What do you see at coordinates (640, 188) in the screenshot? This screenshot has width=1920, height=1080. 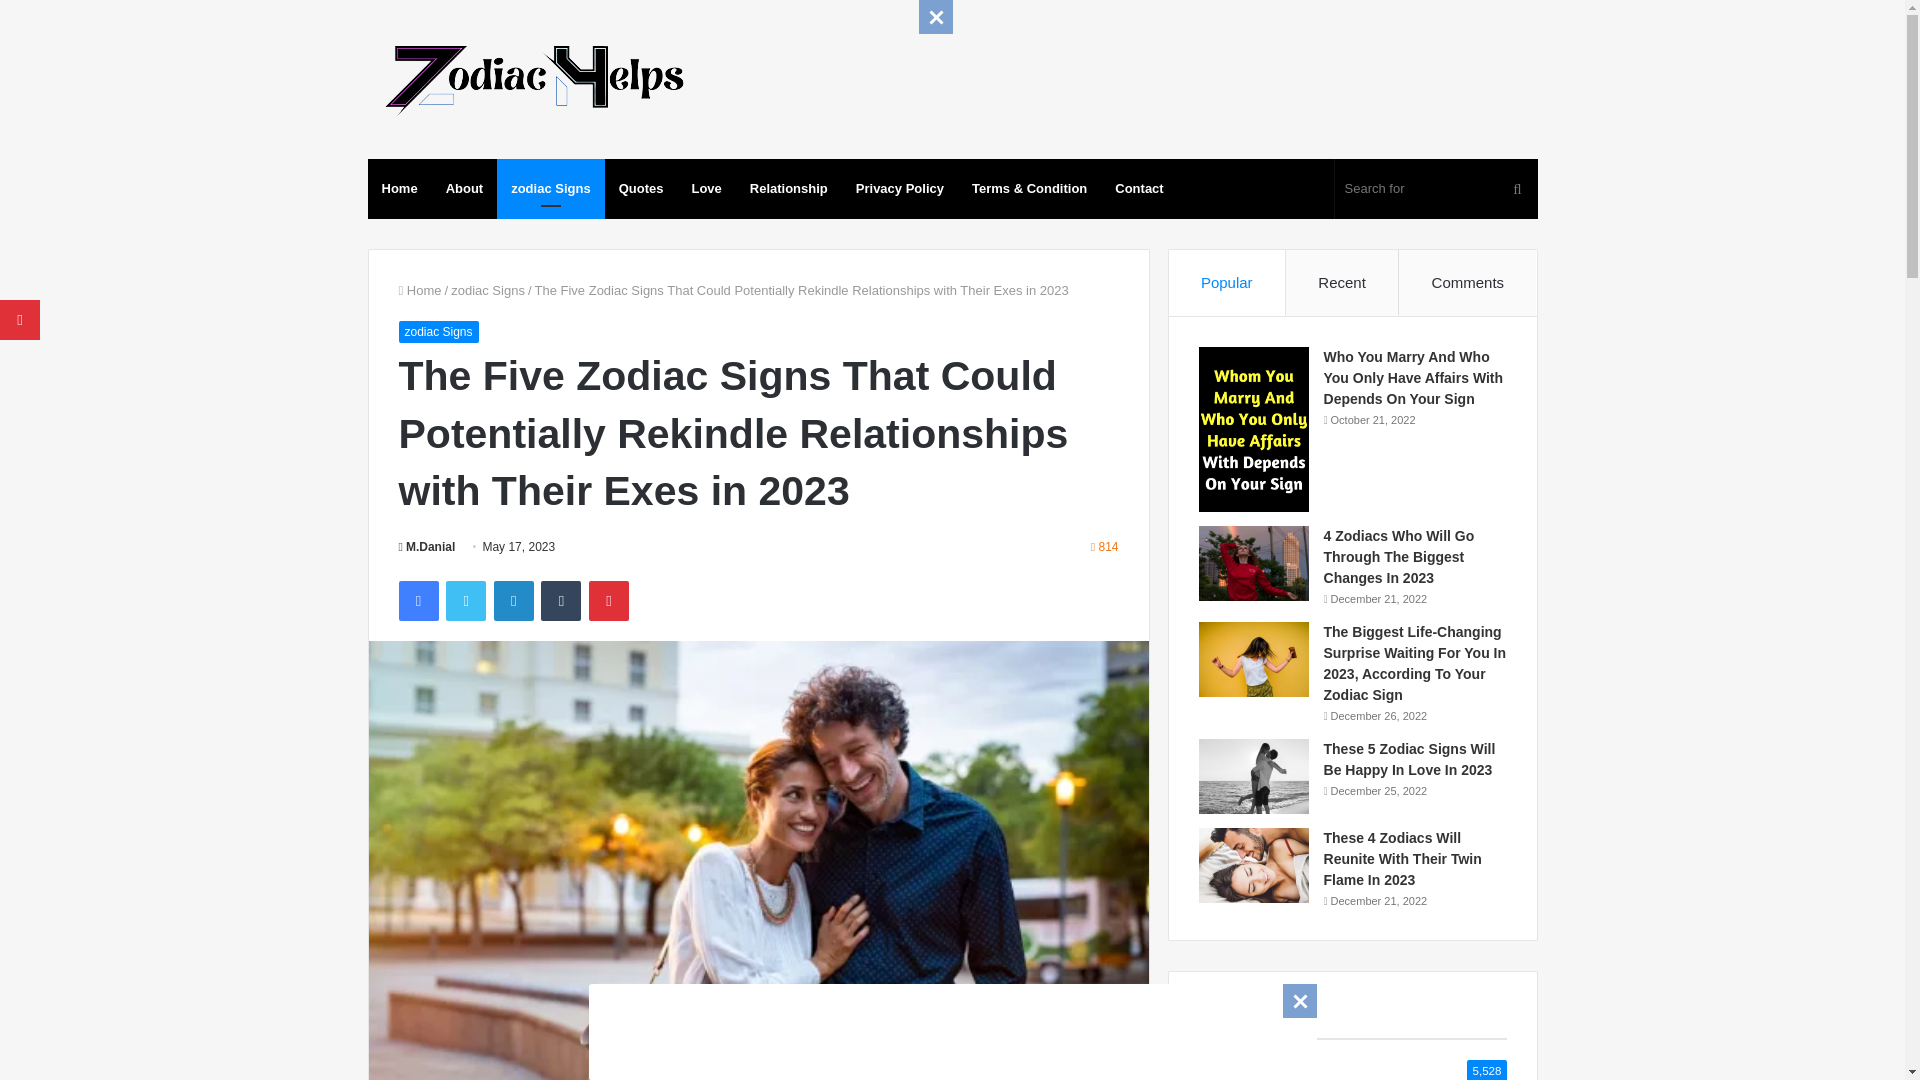 I see `Quotes` at bounding box center [640, 188].